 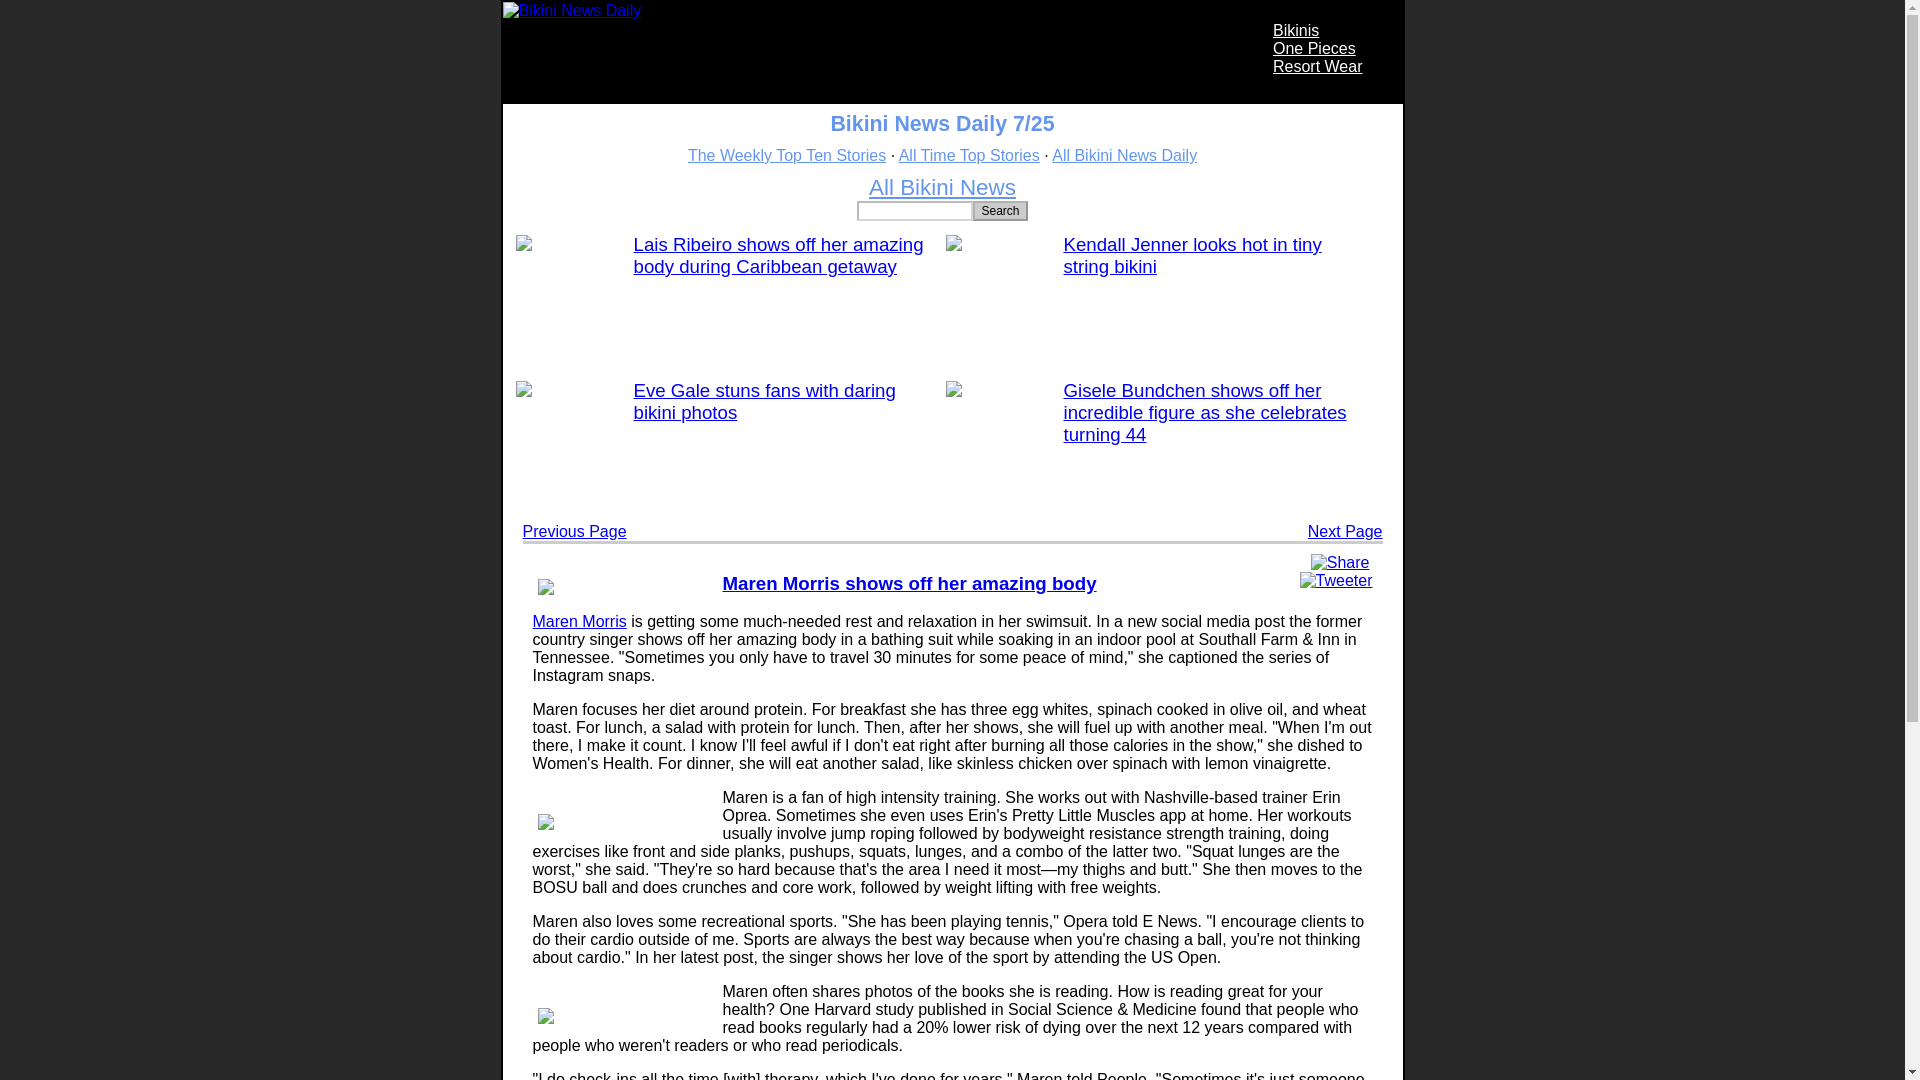 What do you see at coordinates (764, 402) in the screenshot?
I see `Eve Gale stuns fans with daring bikini photos` at bounding box center [764, 402].